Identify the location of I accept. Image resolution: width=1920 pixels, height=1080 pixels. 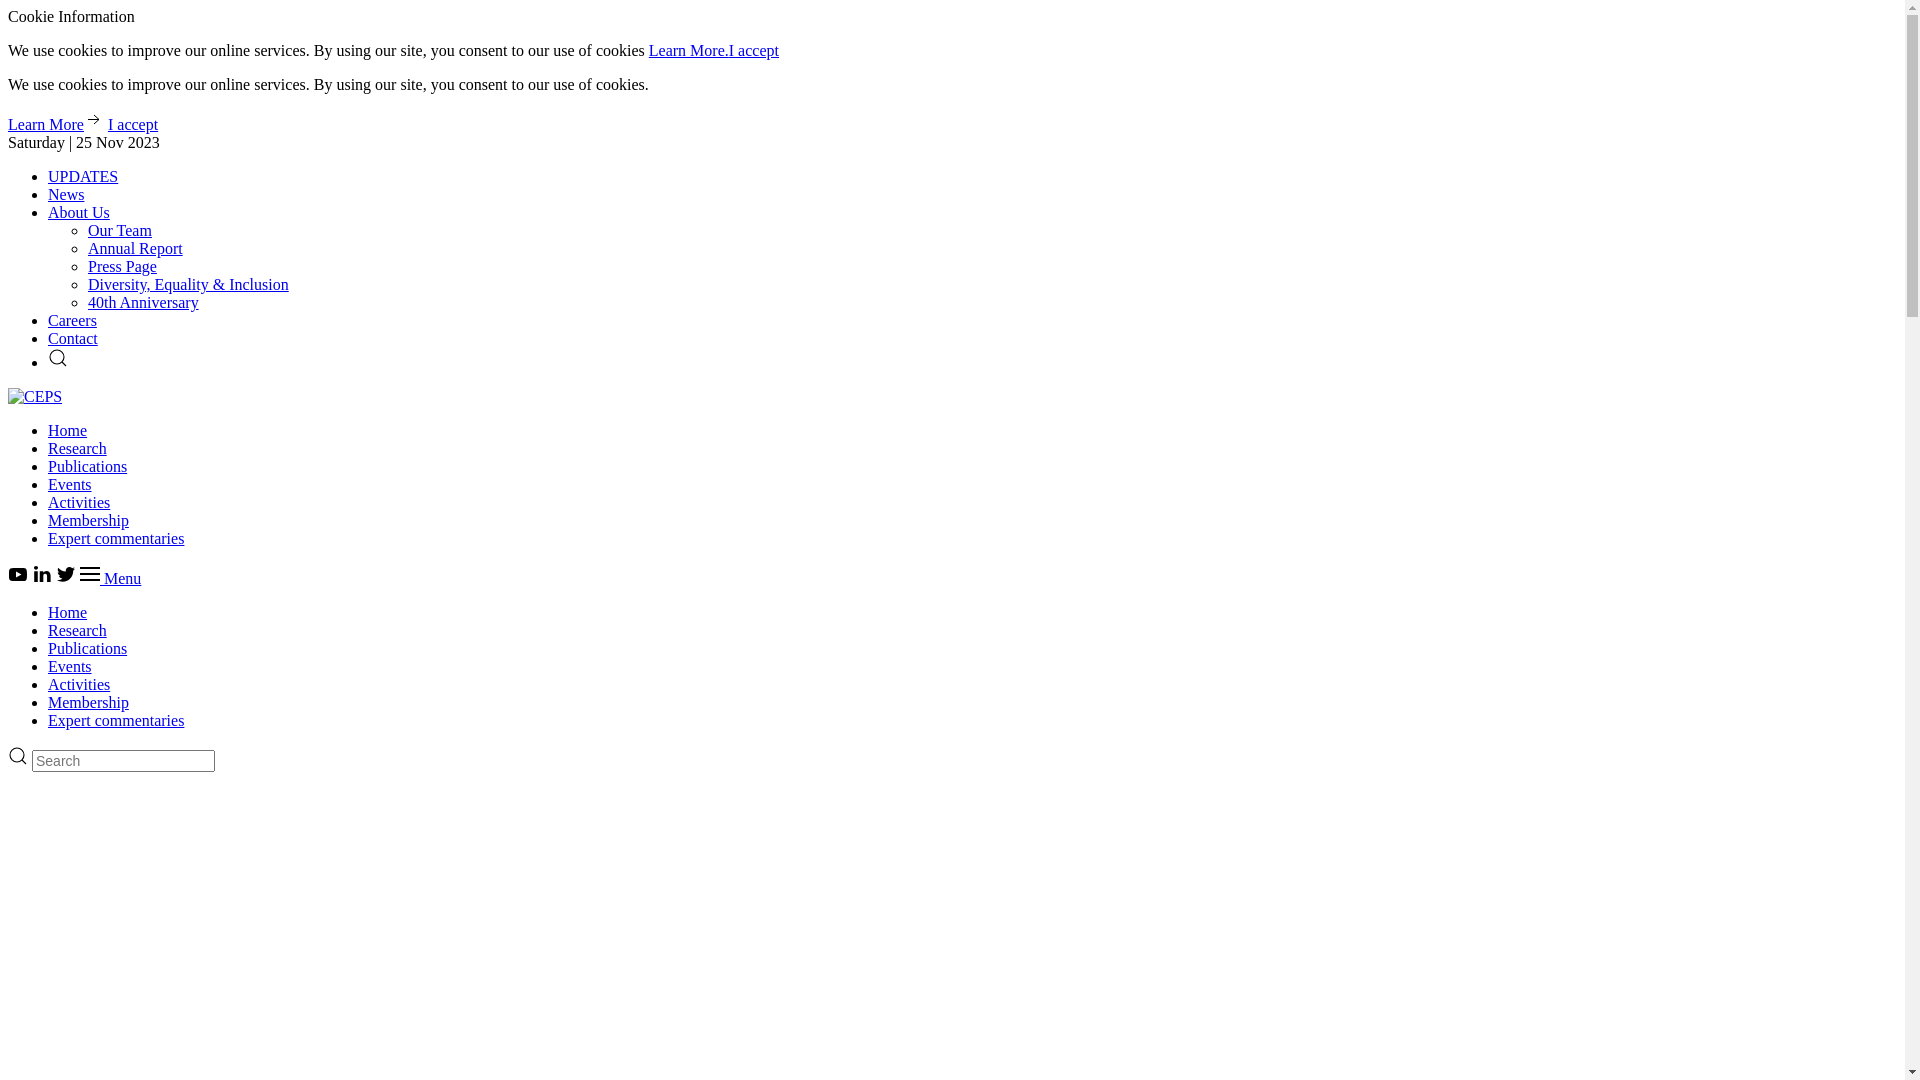
(754, 50).